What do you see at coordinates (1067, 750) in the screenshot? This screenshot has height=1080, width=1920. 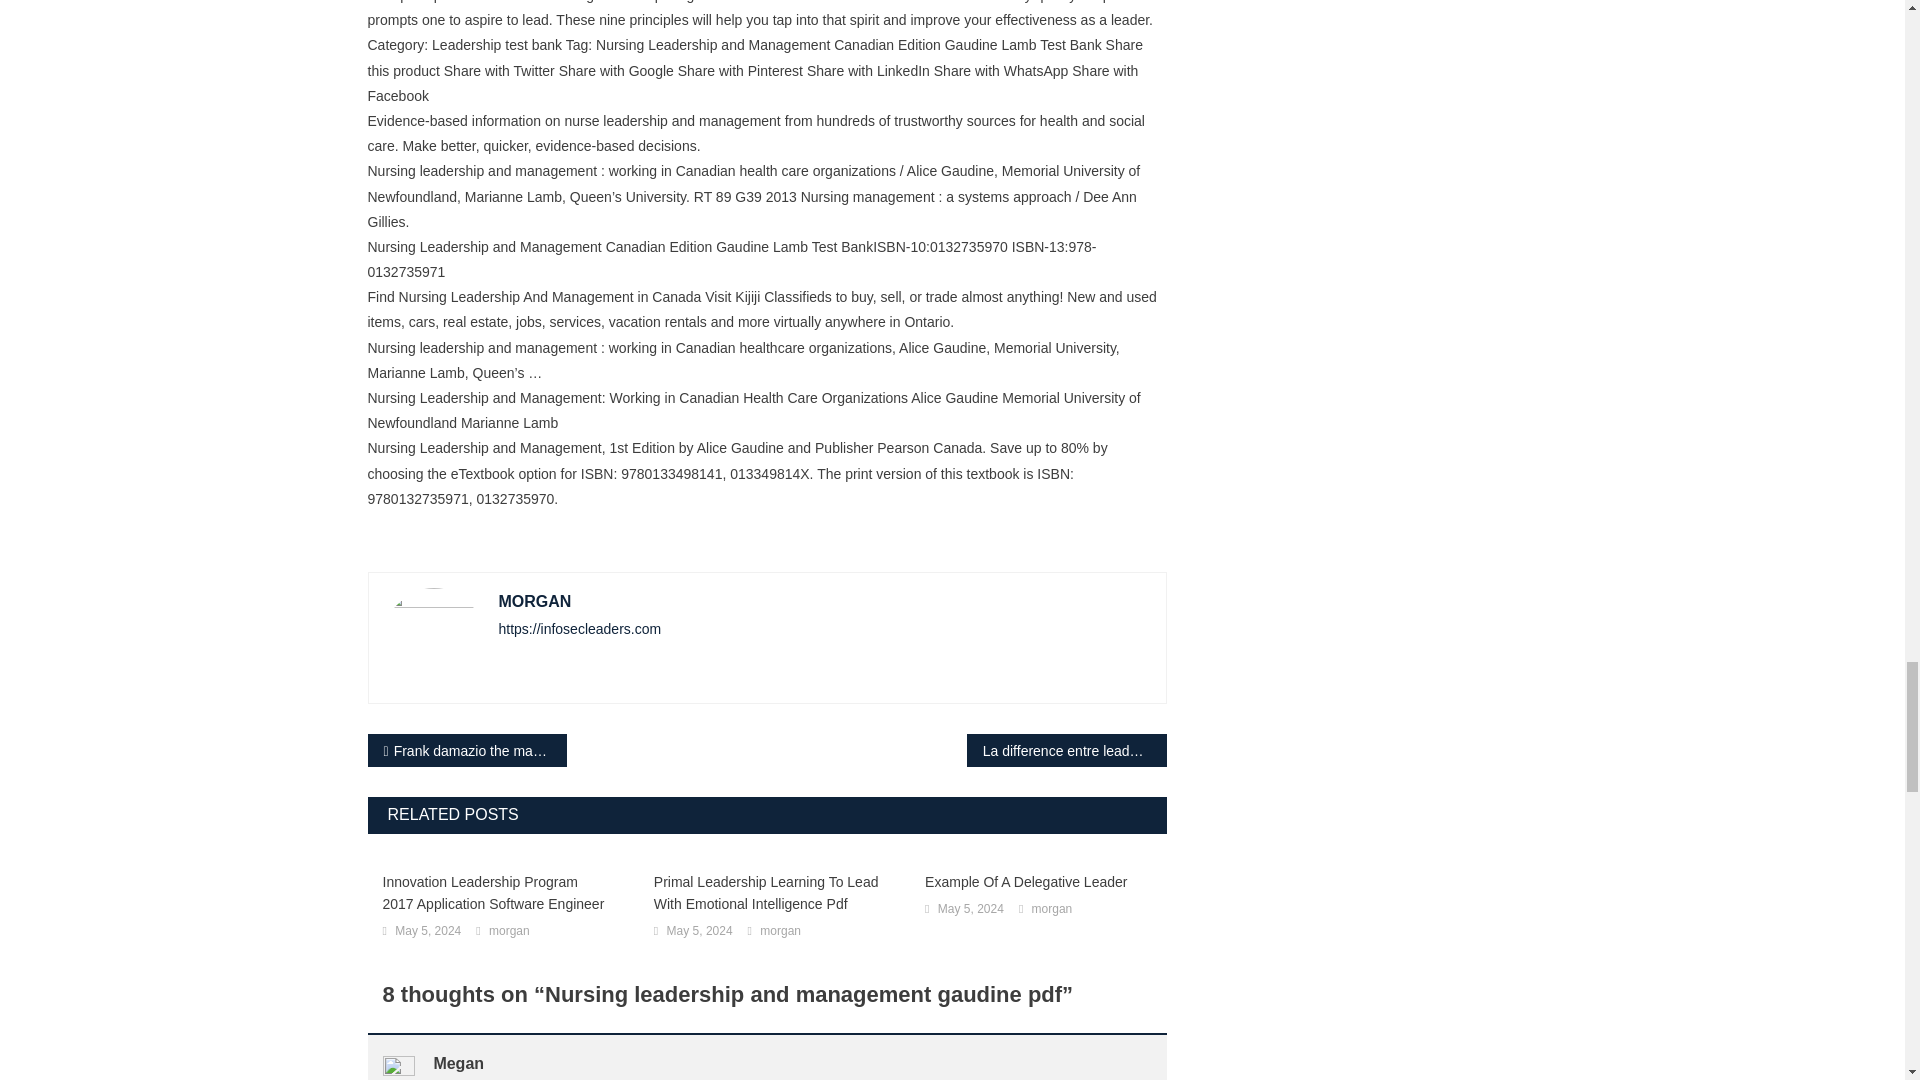 I see `La difference entre leader et manager pdf` at bounding box center [1067, 750].